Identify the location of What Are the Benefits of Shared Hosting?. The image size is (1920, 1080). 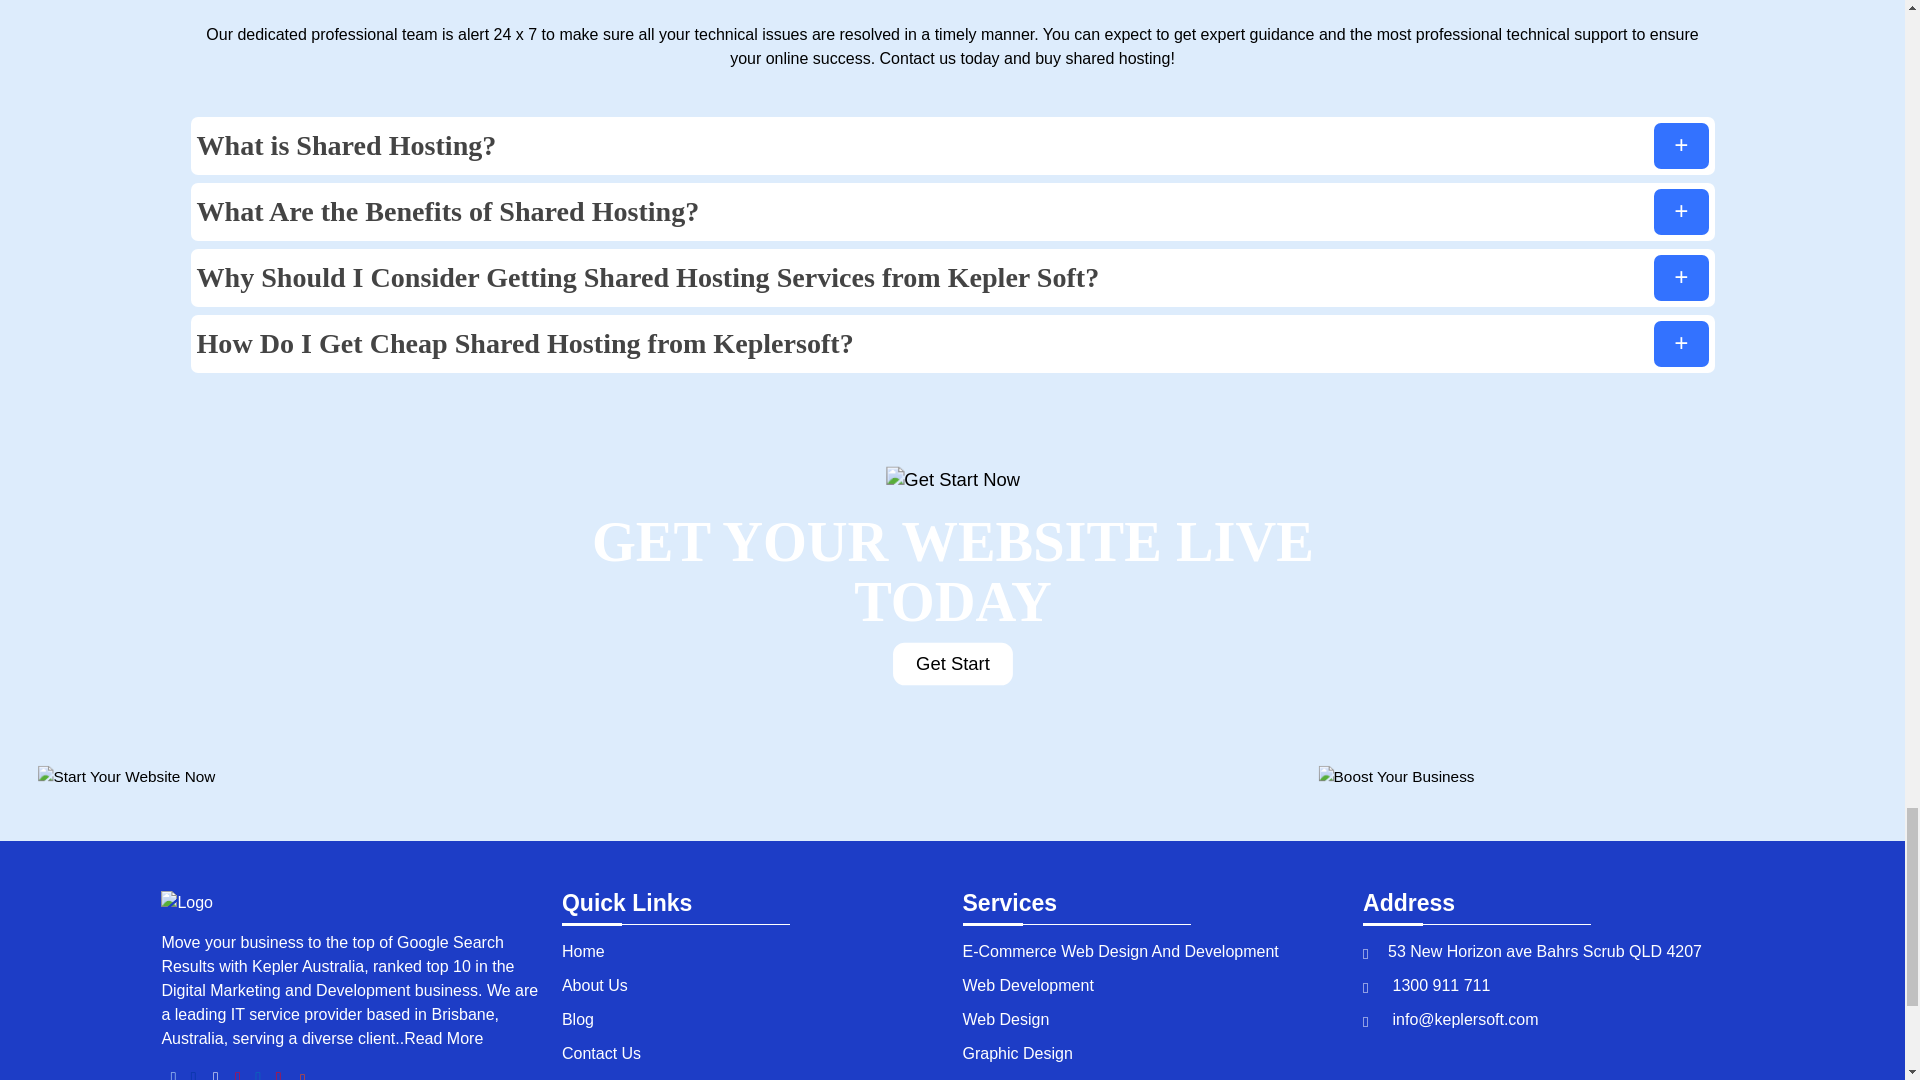
(952, 211).